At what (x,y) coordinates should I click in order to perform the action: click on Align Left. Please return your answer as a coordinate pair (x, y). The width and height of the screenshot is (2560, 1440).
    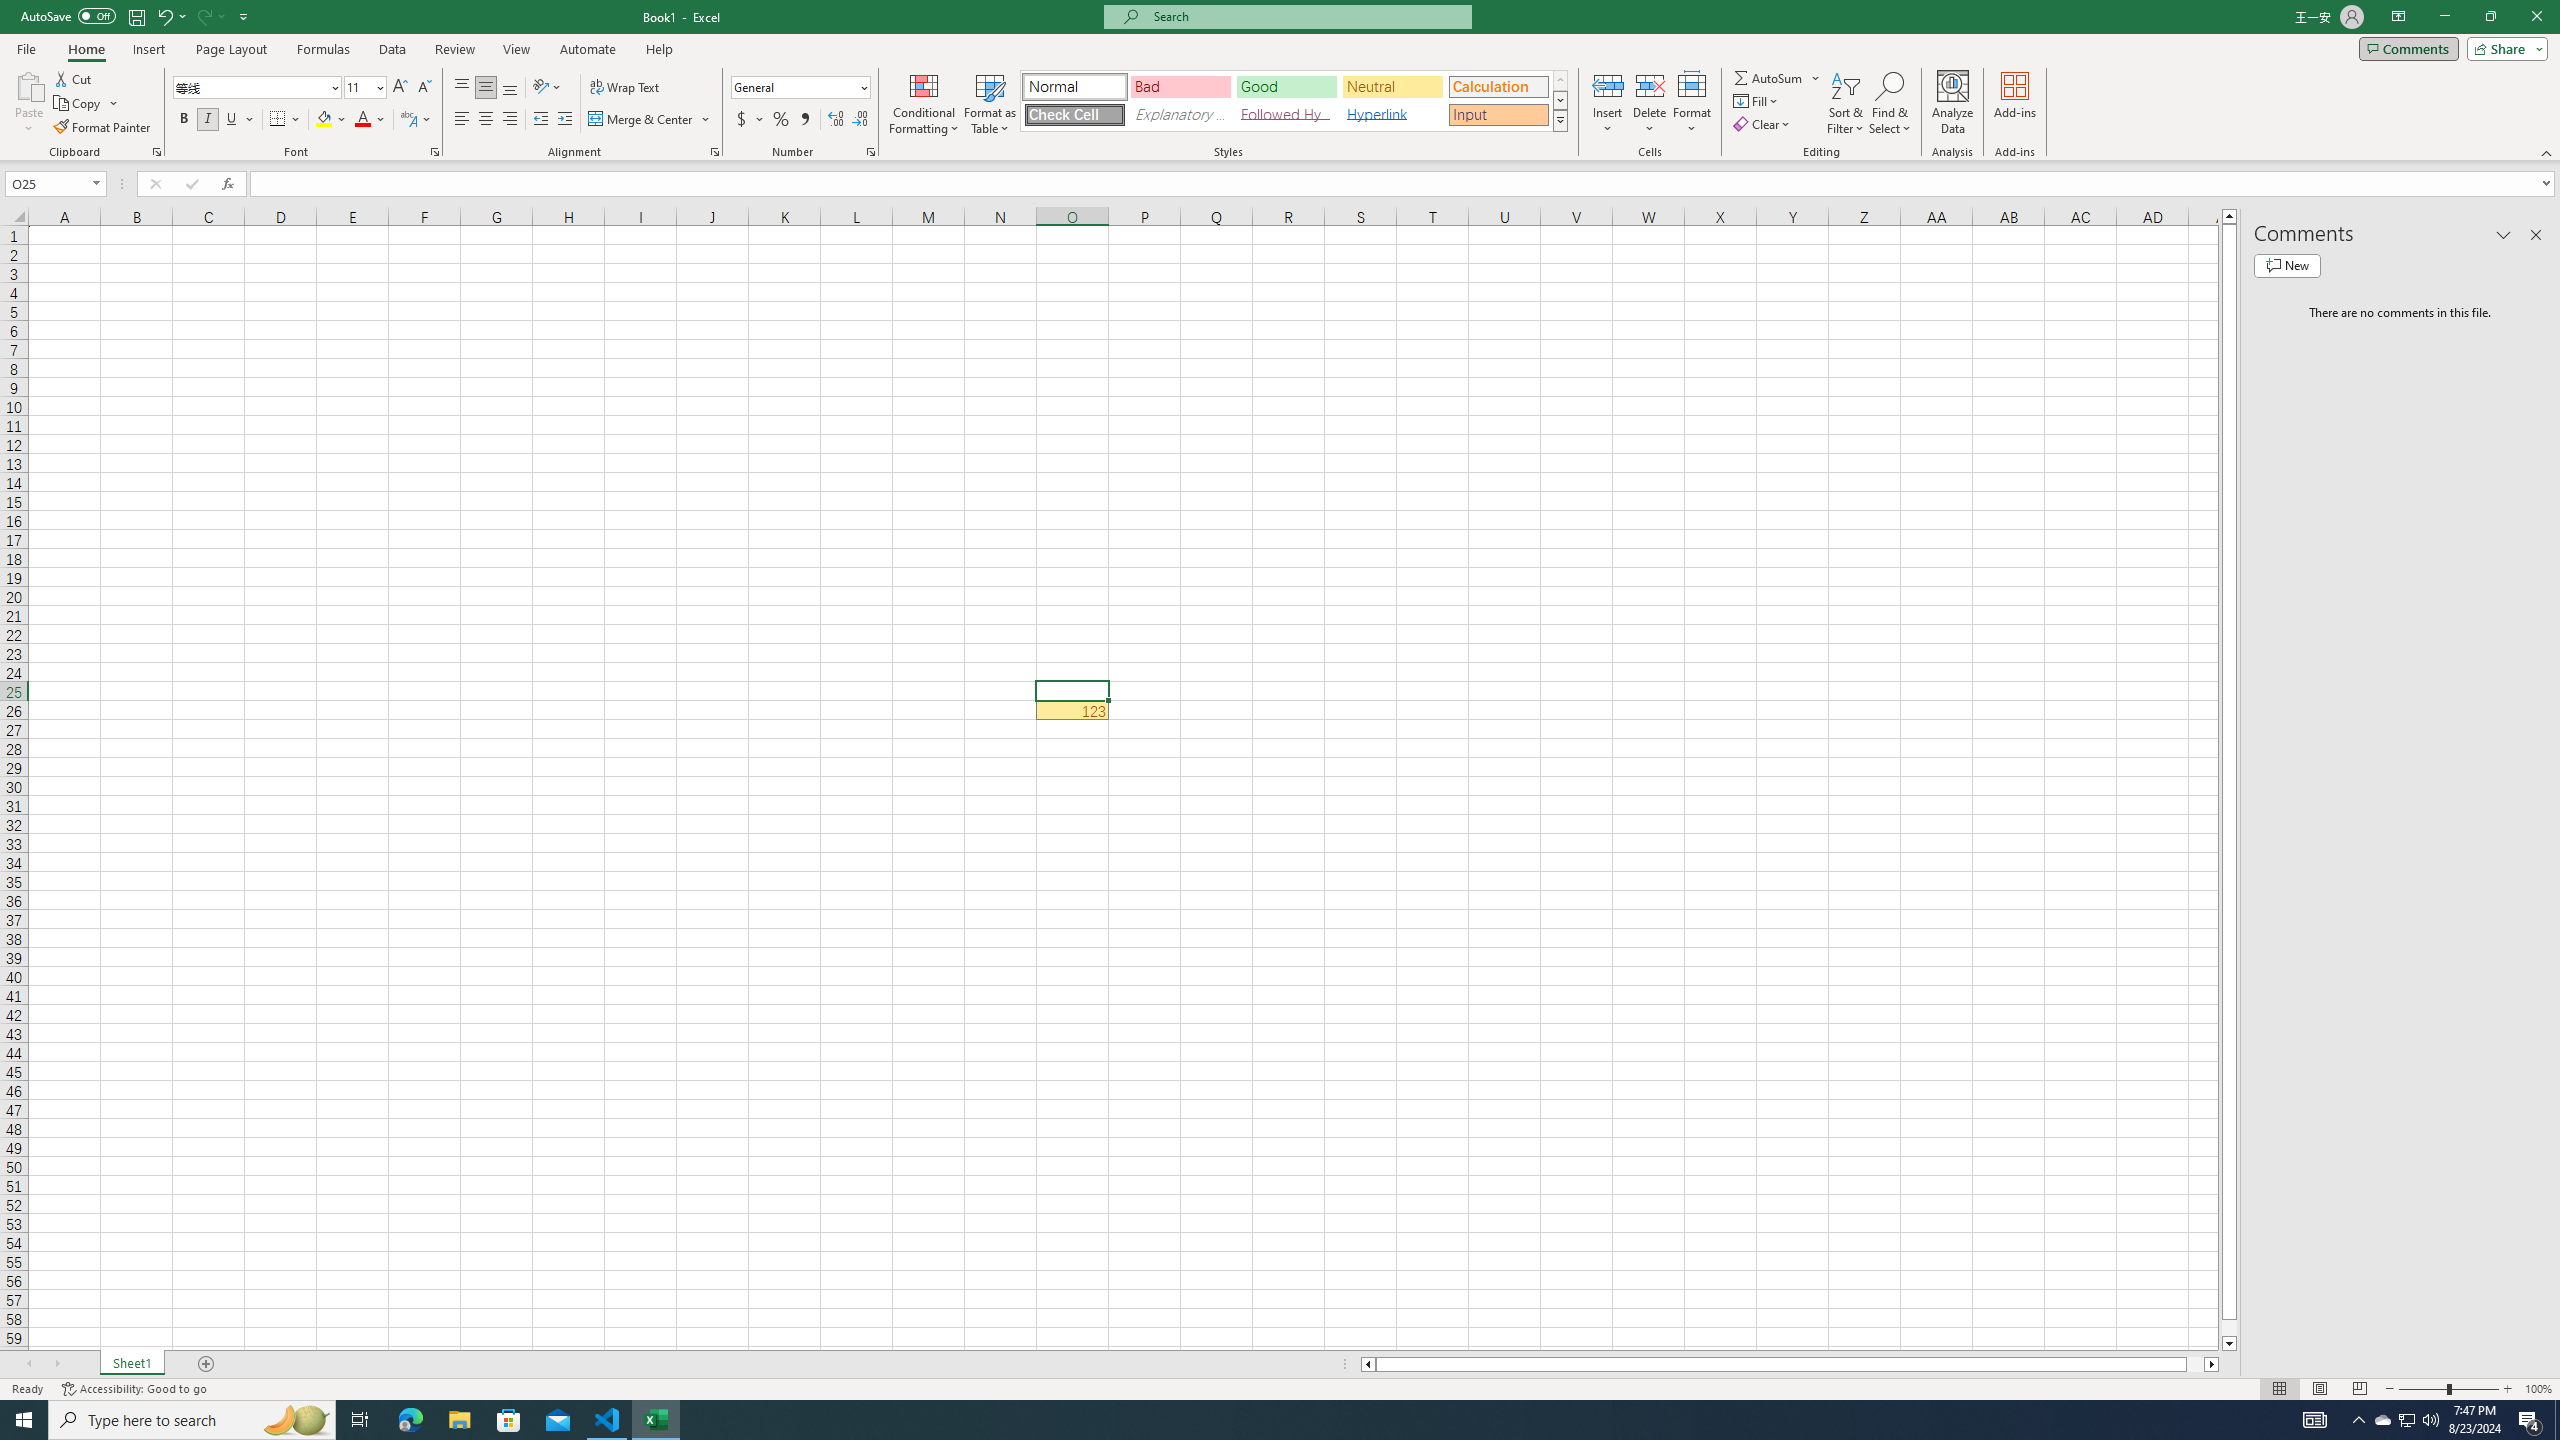
    Looking at the image, I should click on (462, 120).